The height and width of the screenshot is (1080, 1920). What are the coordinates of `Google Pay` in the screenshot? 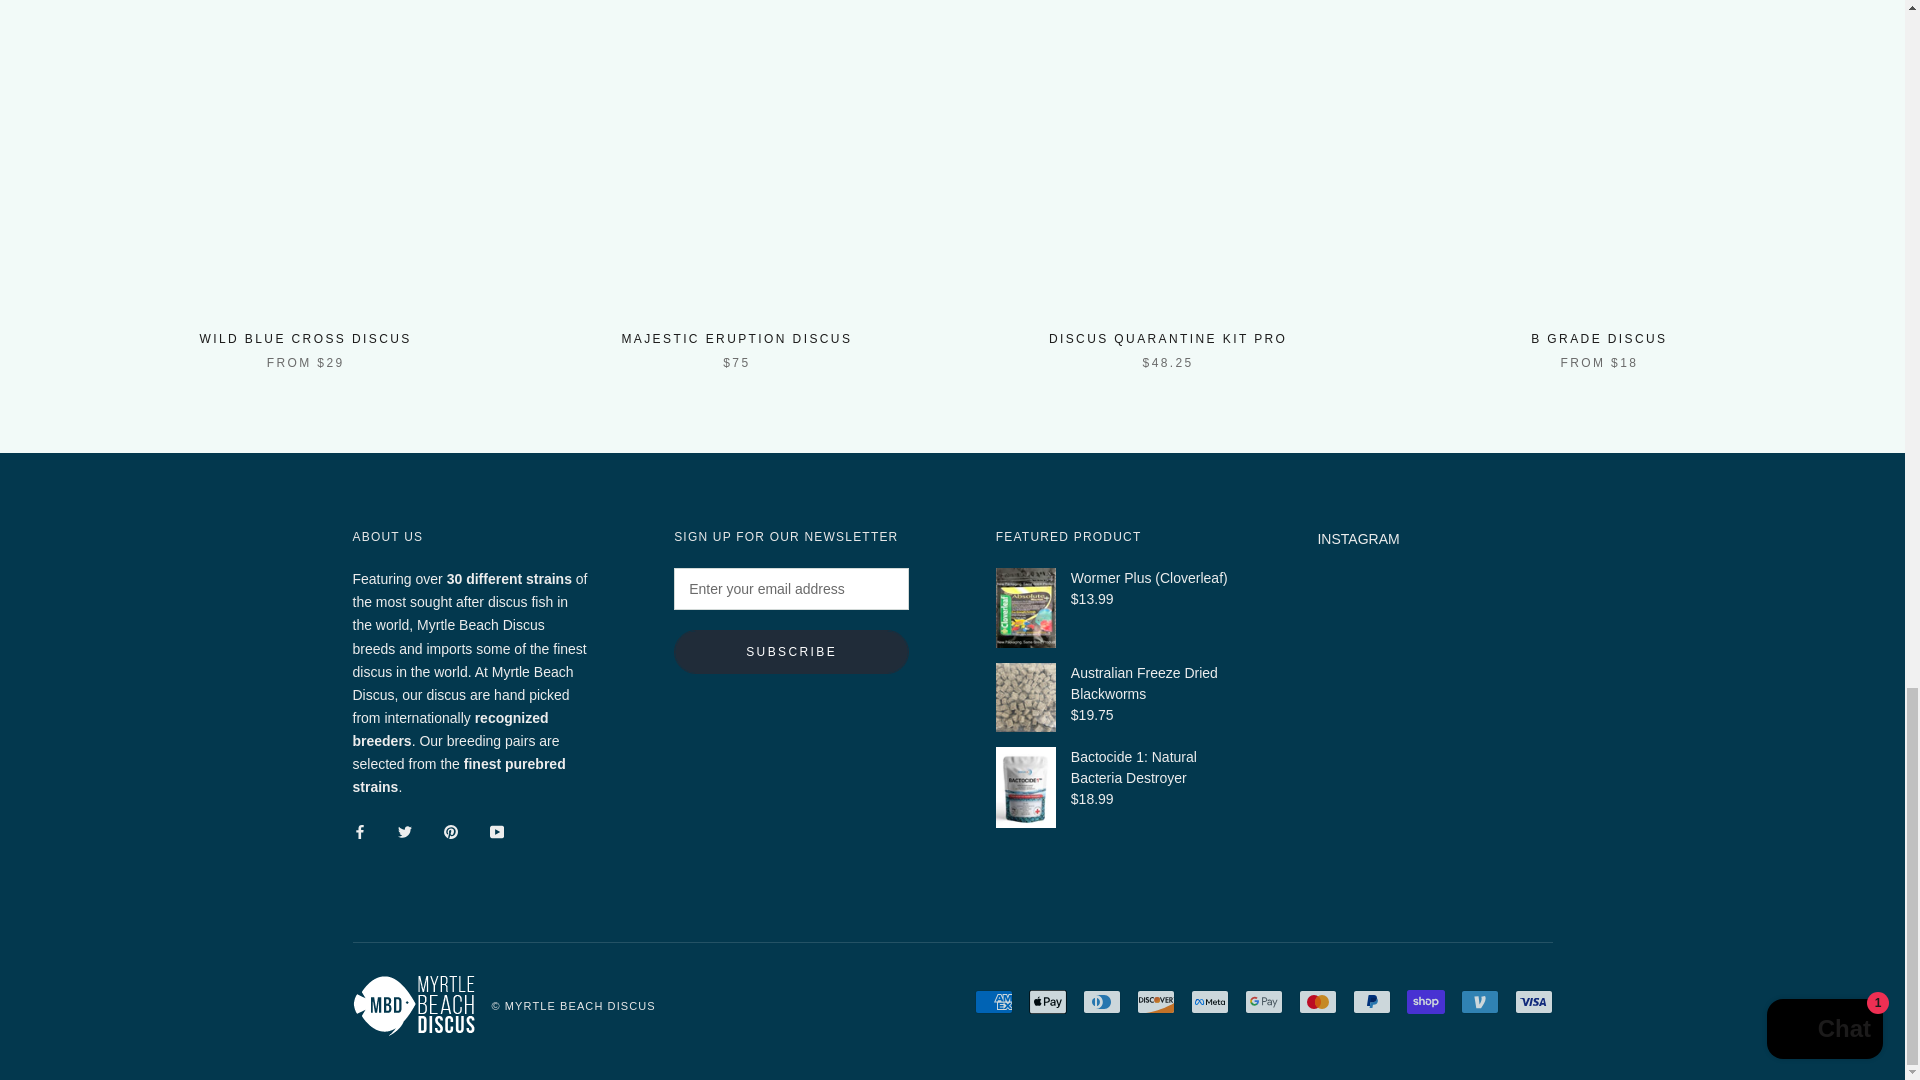 It's located at (1263, 1002).